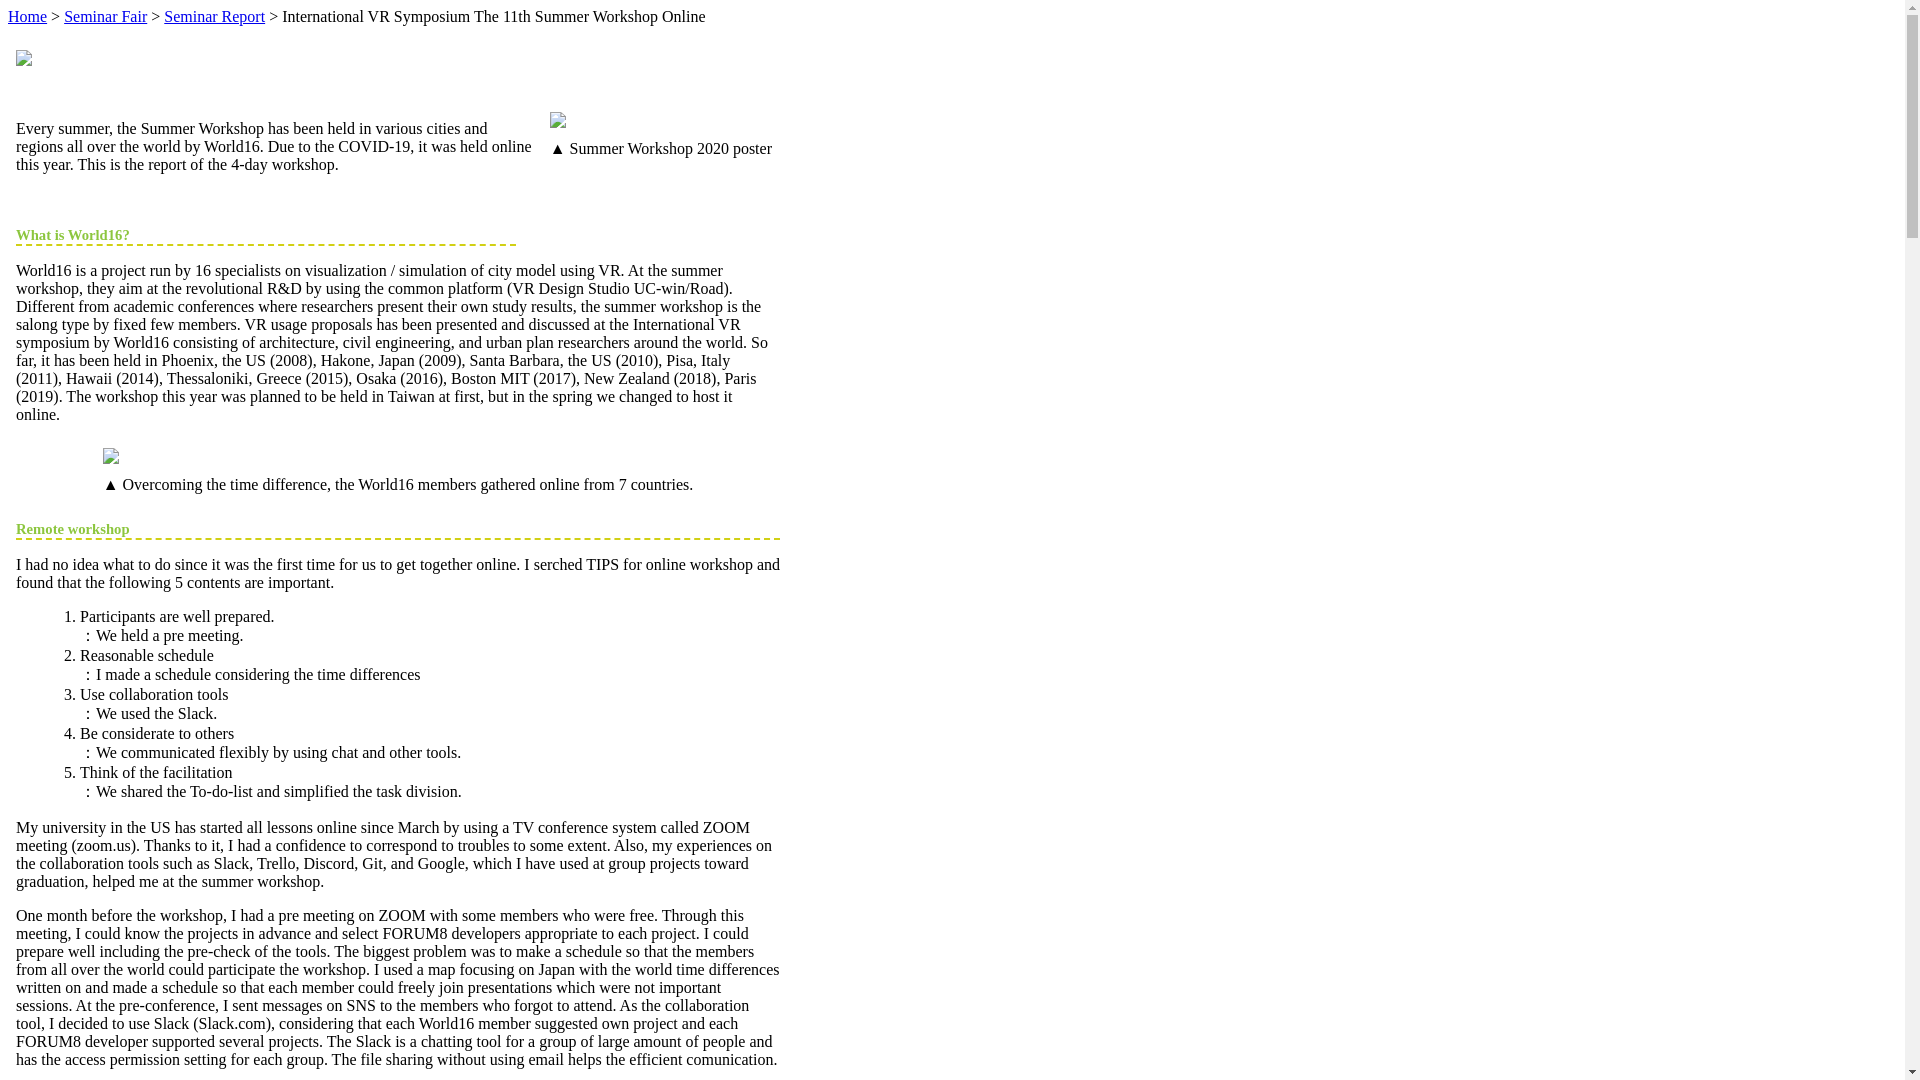 This screenshot has width=1920, height=1080. I want to click on Seminar Report, so click(214, 16).